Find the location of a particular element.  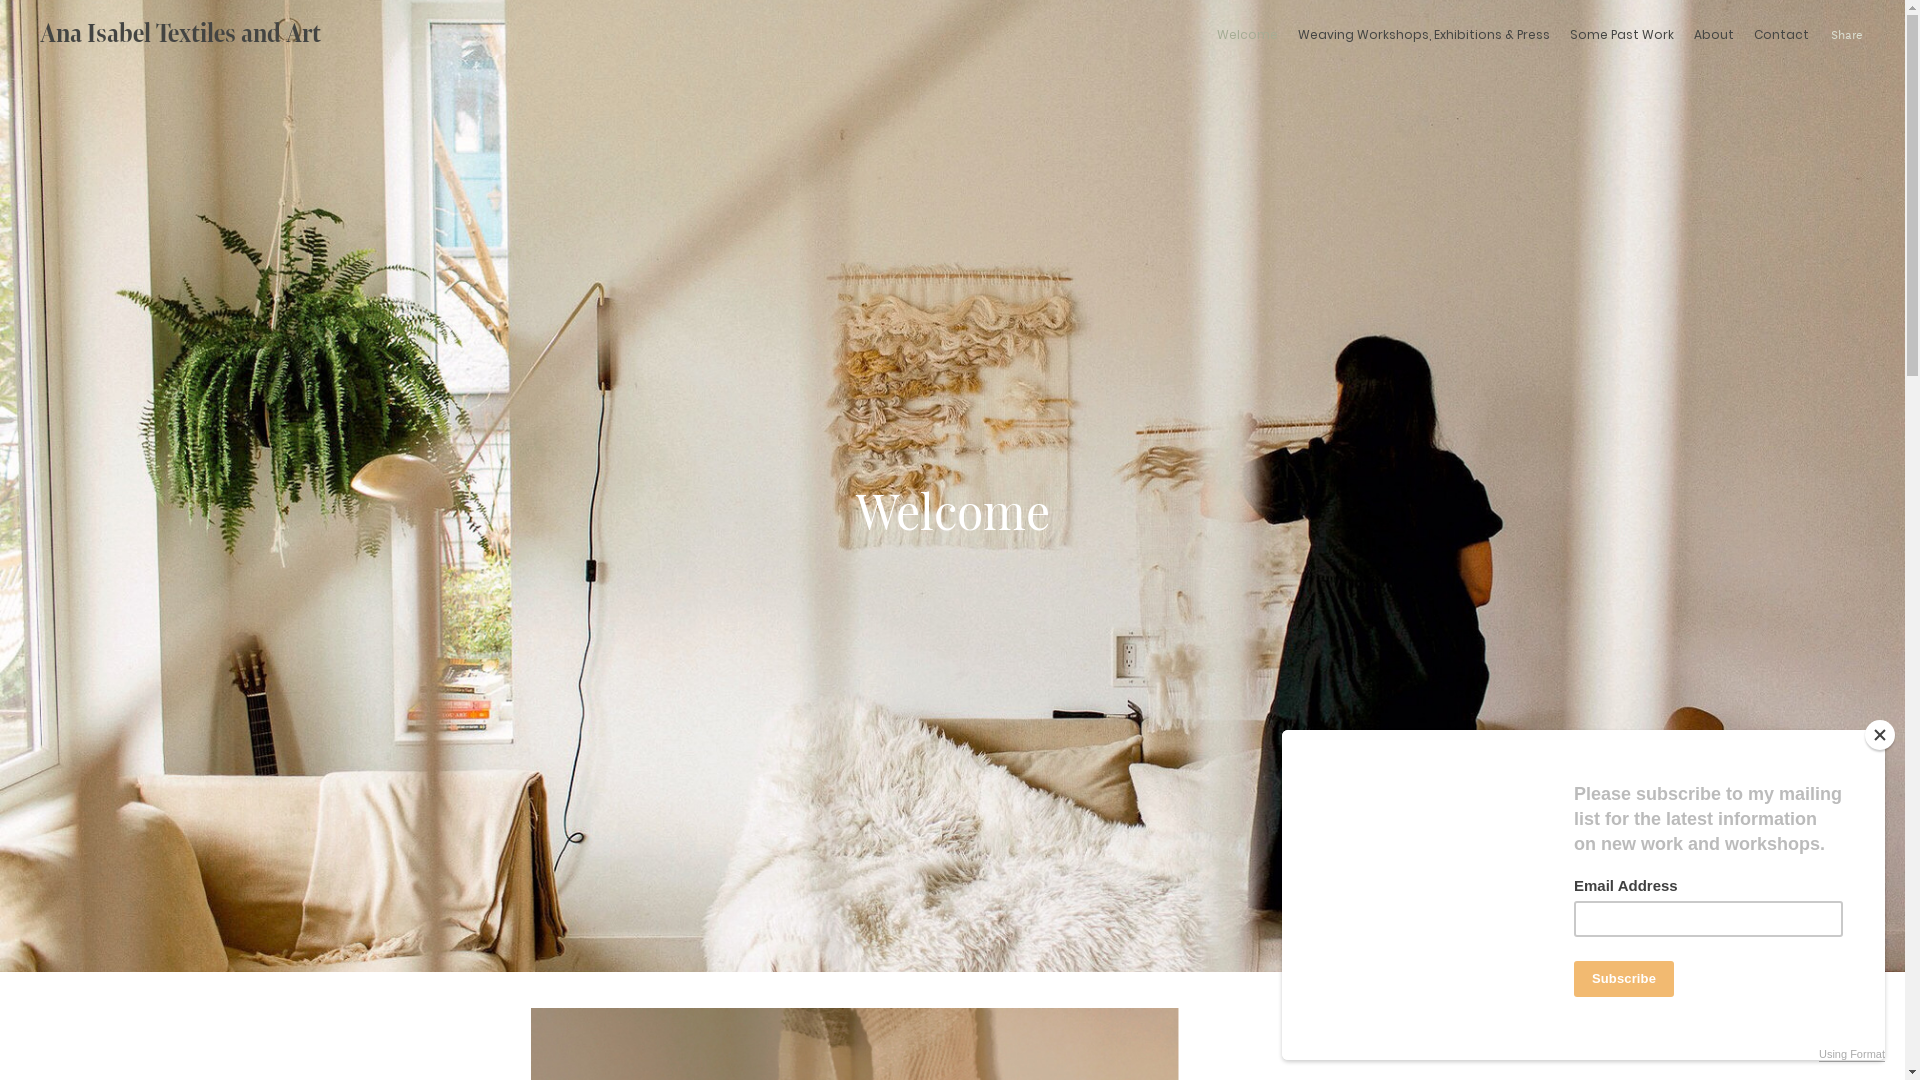

Using Format is located at coordinates (1852, 1055).